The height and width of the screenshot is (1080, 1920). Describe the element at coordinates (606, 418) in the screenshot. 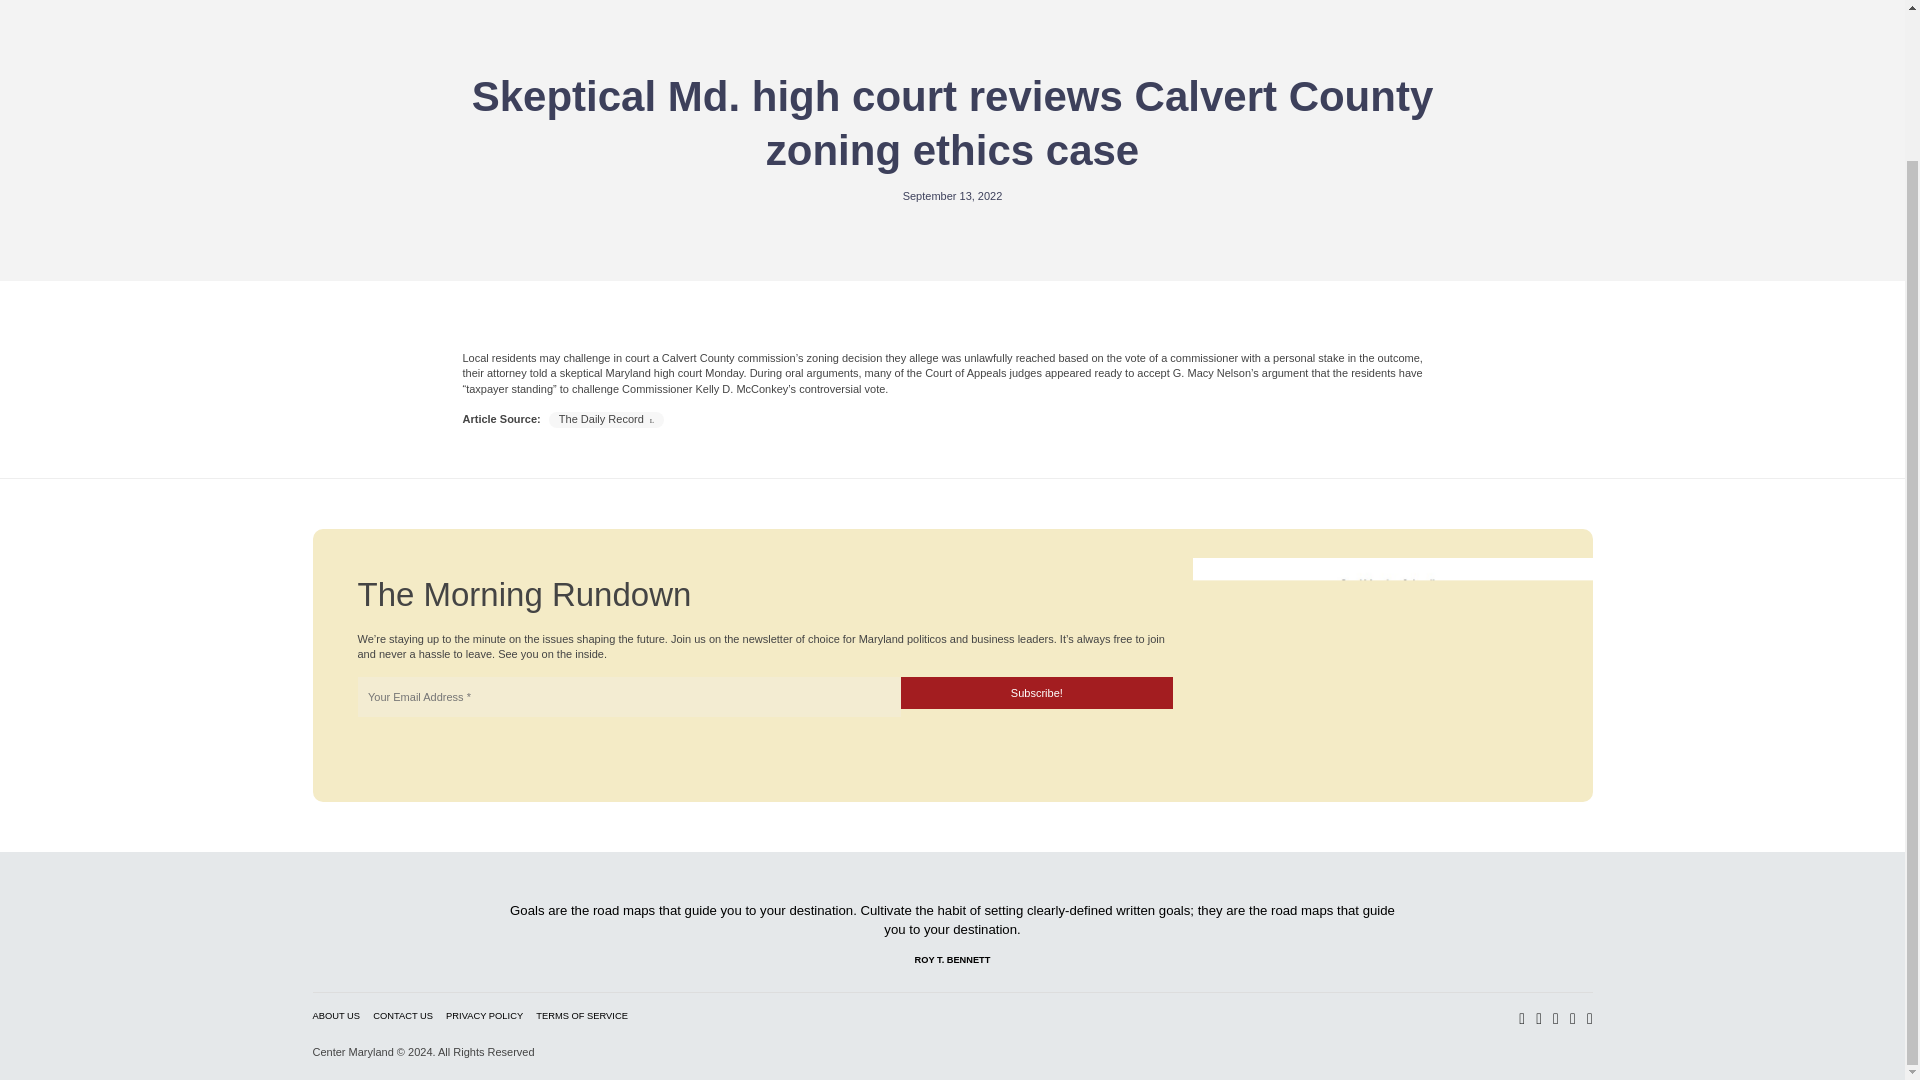

I see `The Daily Record` at that location.